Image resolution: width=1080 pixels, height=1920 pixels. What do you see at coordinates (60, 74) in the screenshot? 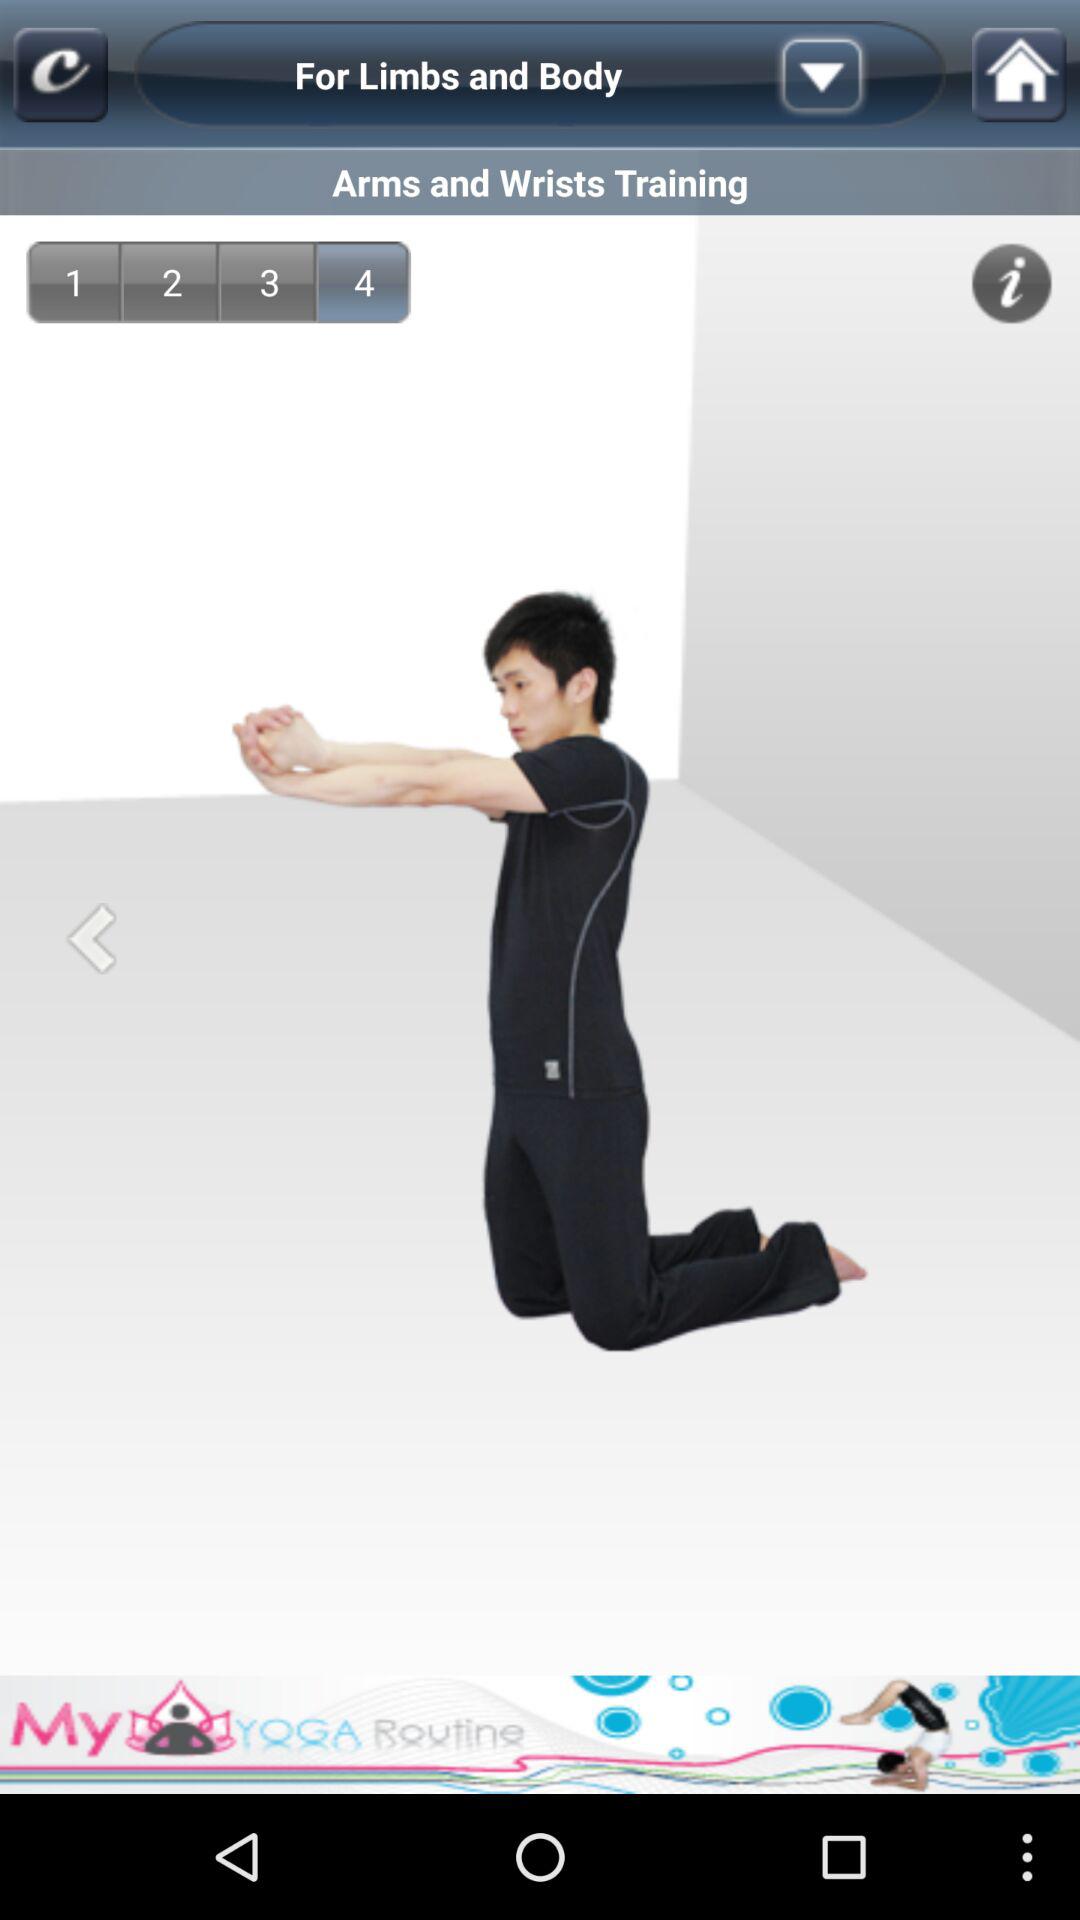
I see `tap the app next to the for limbs and icon` at bounding box center [60, 74].